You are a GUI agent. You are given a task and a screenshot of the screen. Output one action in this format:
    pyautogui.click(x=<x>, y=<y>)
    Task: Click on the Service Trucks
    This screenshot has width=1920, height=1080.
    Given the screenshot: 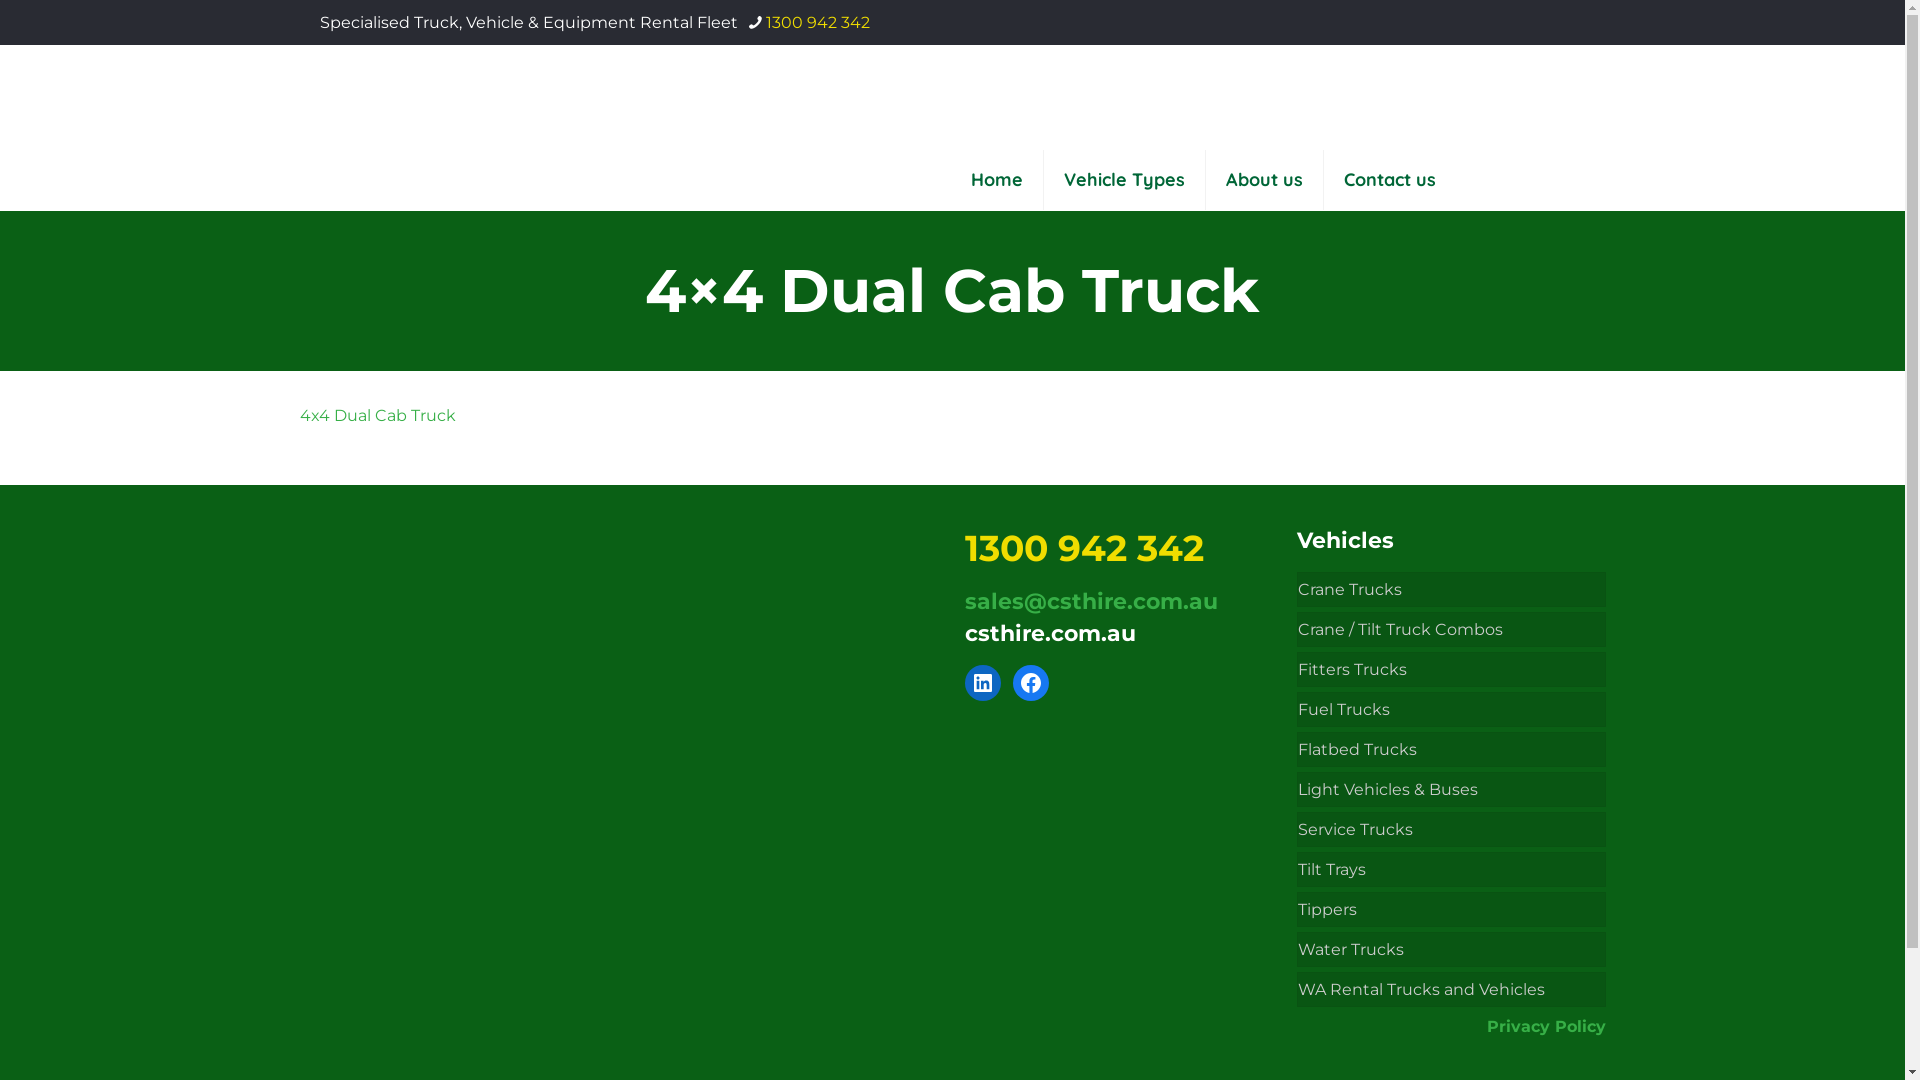 What is the action you would take?
    pyautogui.click(x=1452, y=830)
    